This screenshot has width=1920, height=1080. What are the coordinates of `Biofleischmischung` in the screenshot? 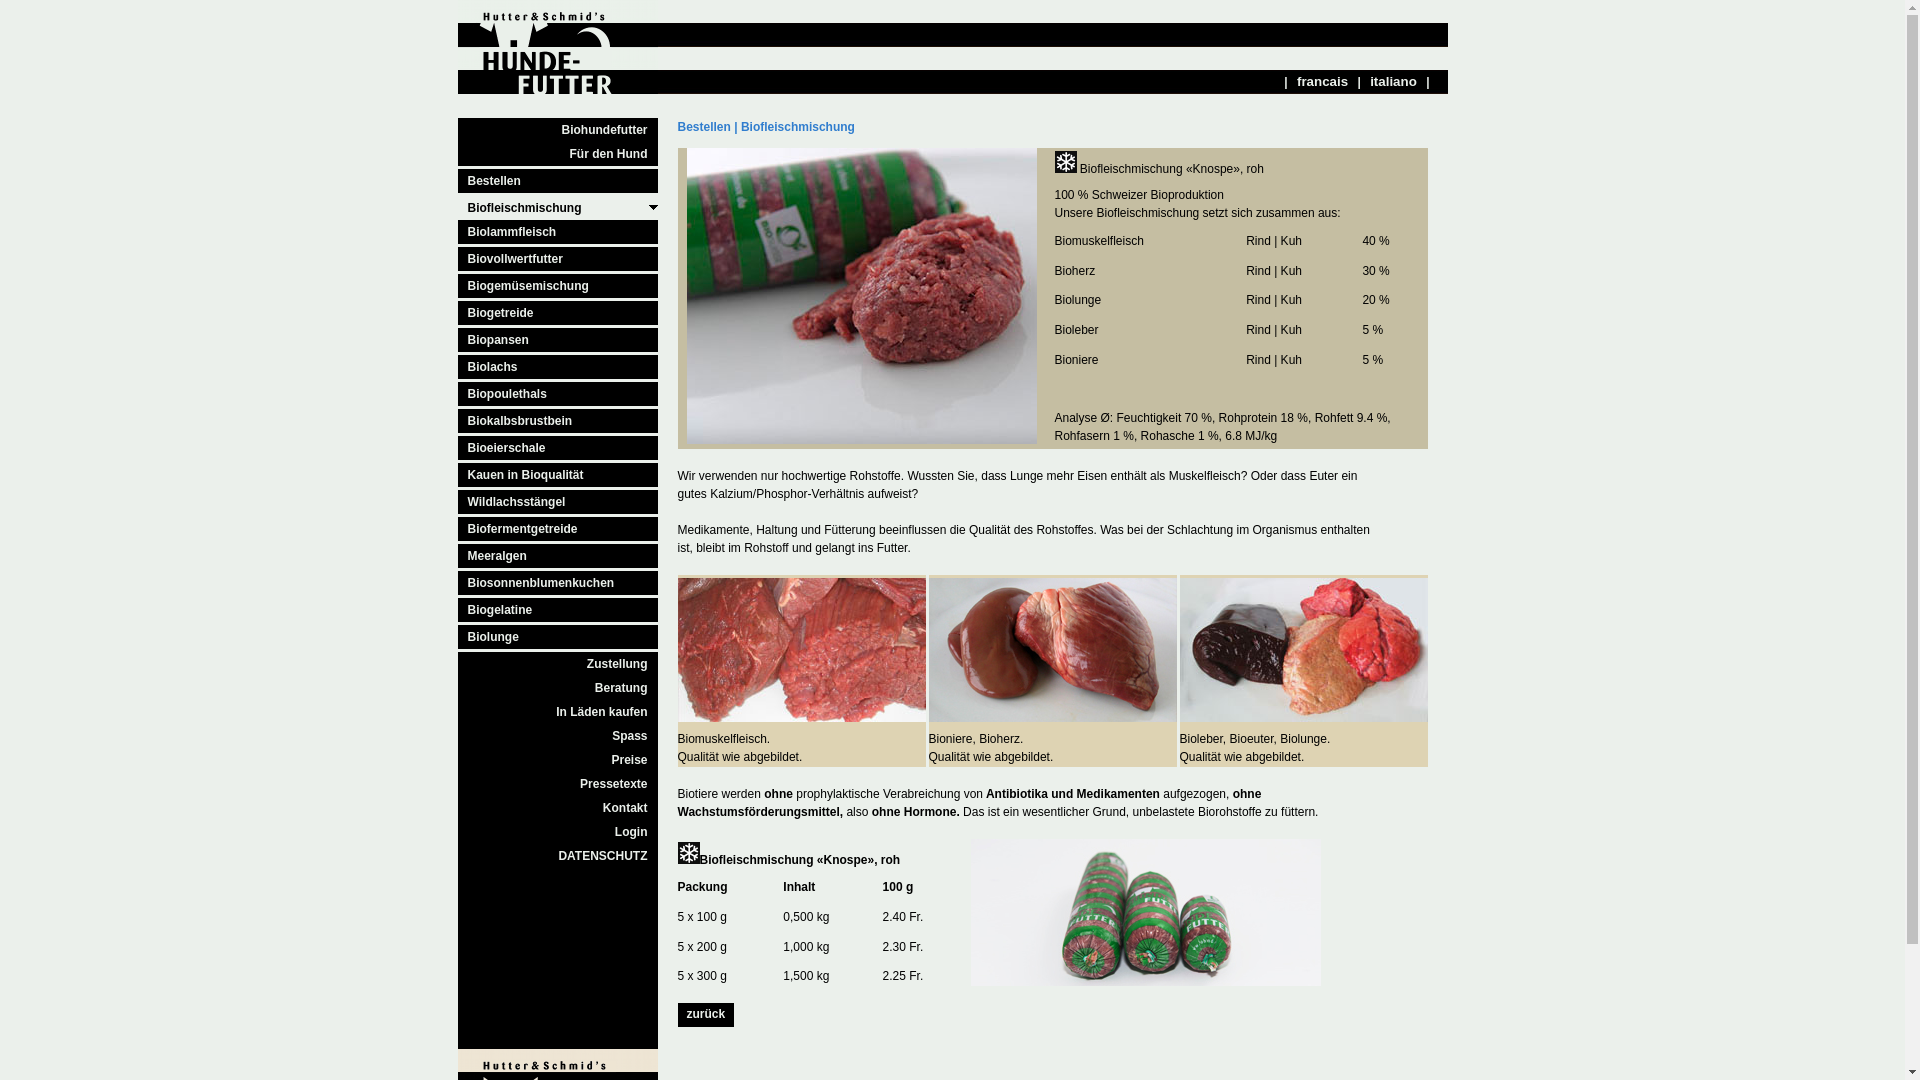 It's located at (558, 208).